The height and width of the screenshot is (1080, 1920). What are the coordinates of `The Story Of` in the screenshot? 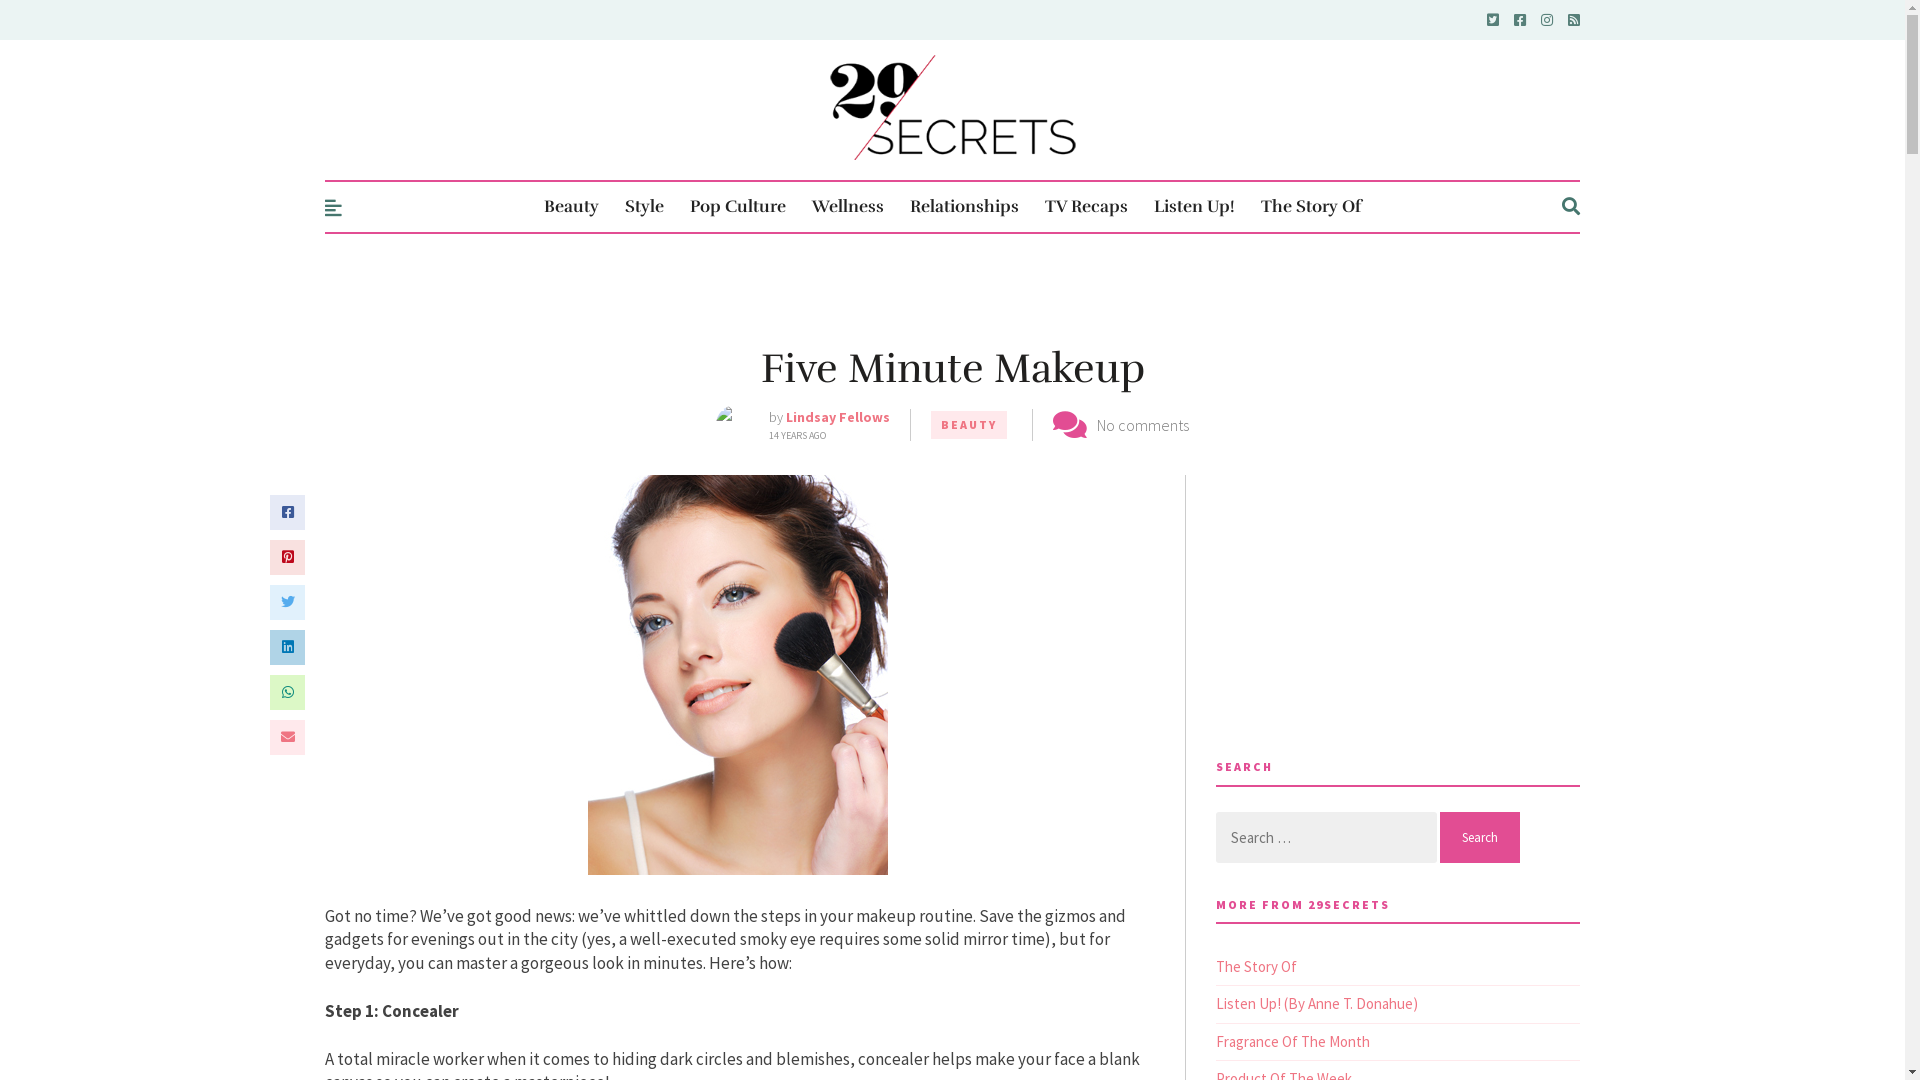 It's located at (1311, 207).